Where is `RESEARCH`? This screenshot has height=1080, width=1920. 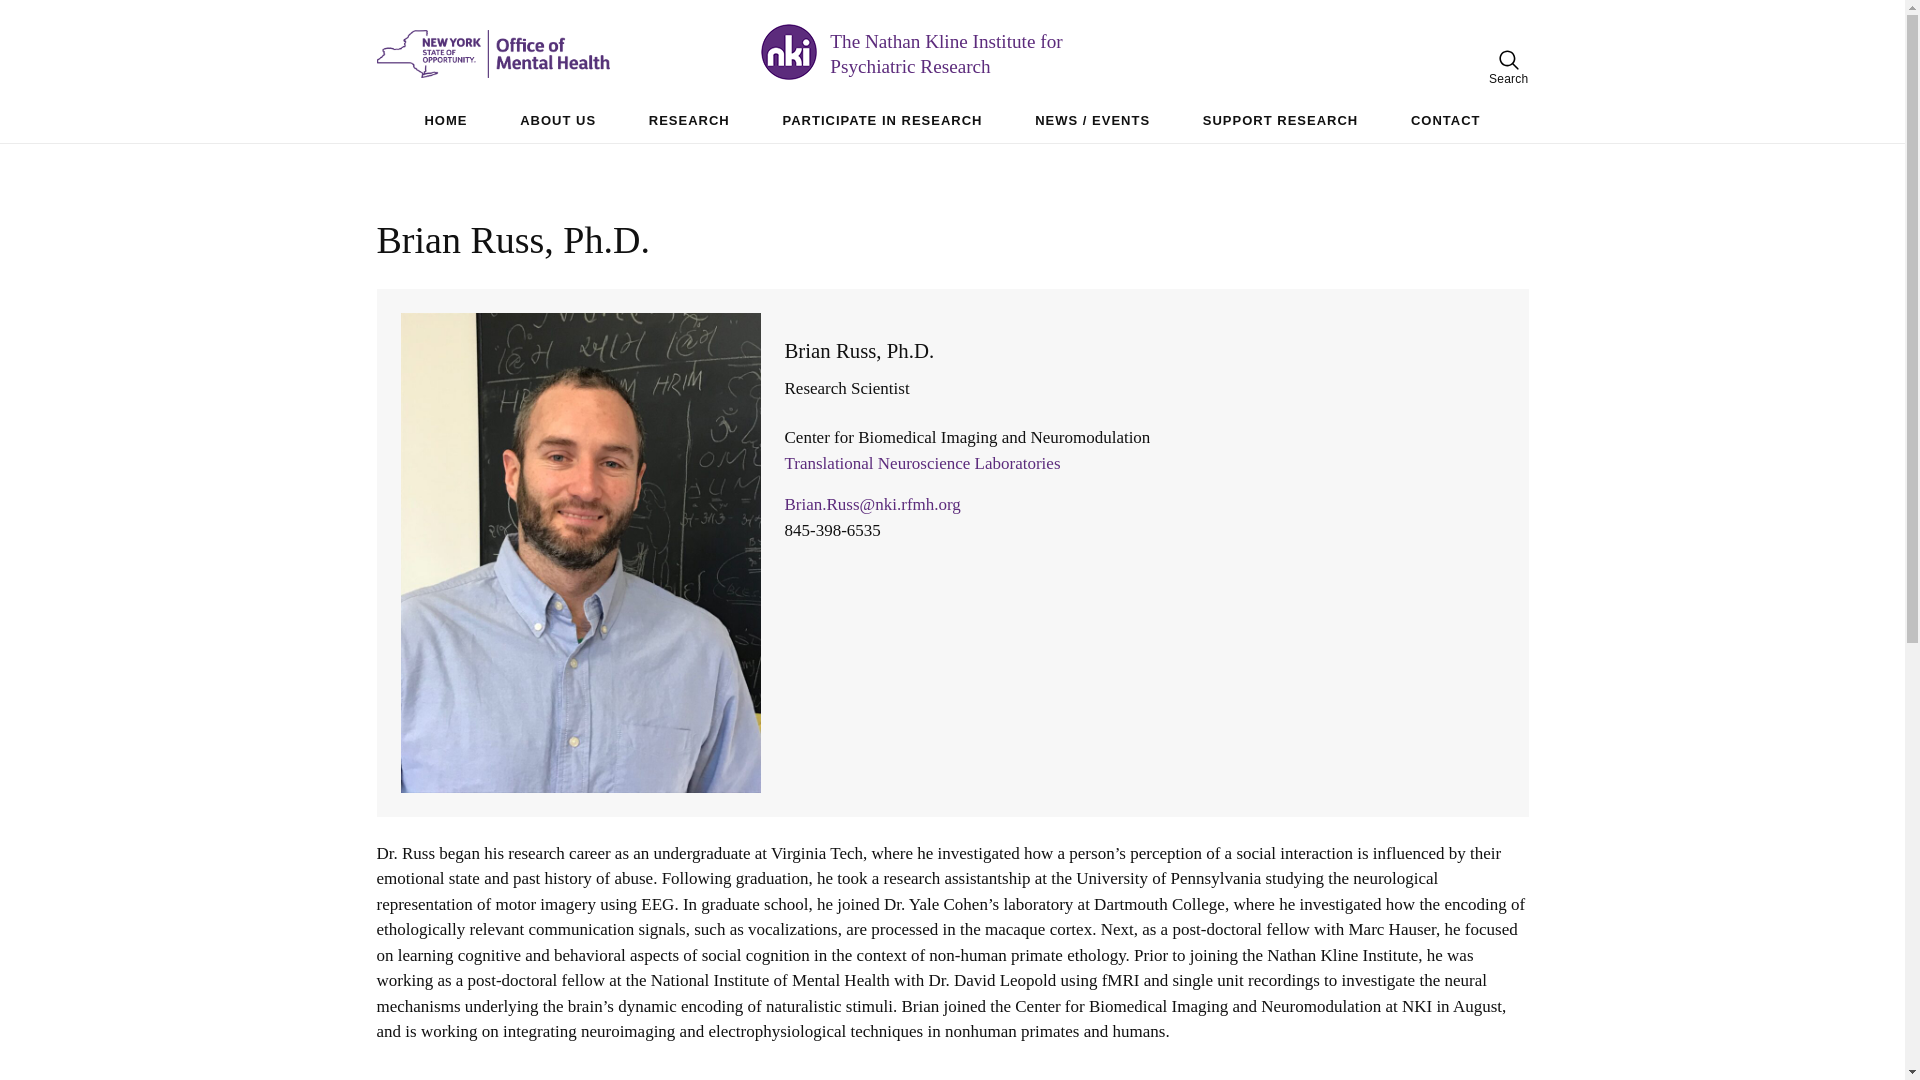 RESEARCH is located at coordinates (688, 120).